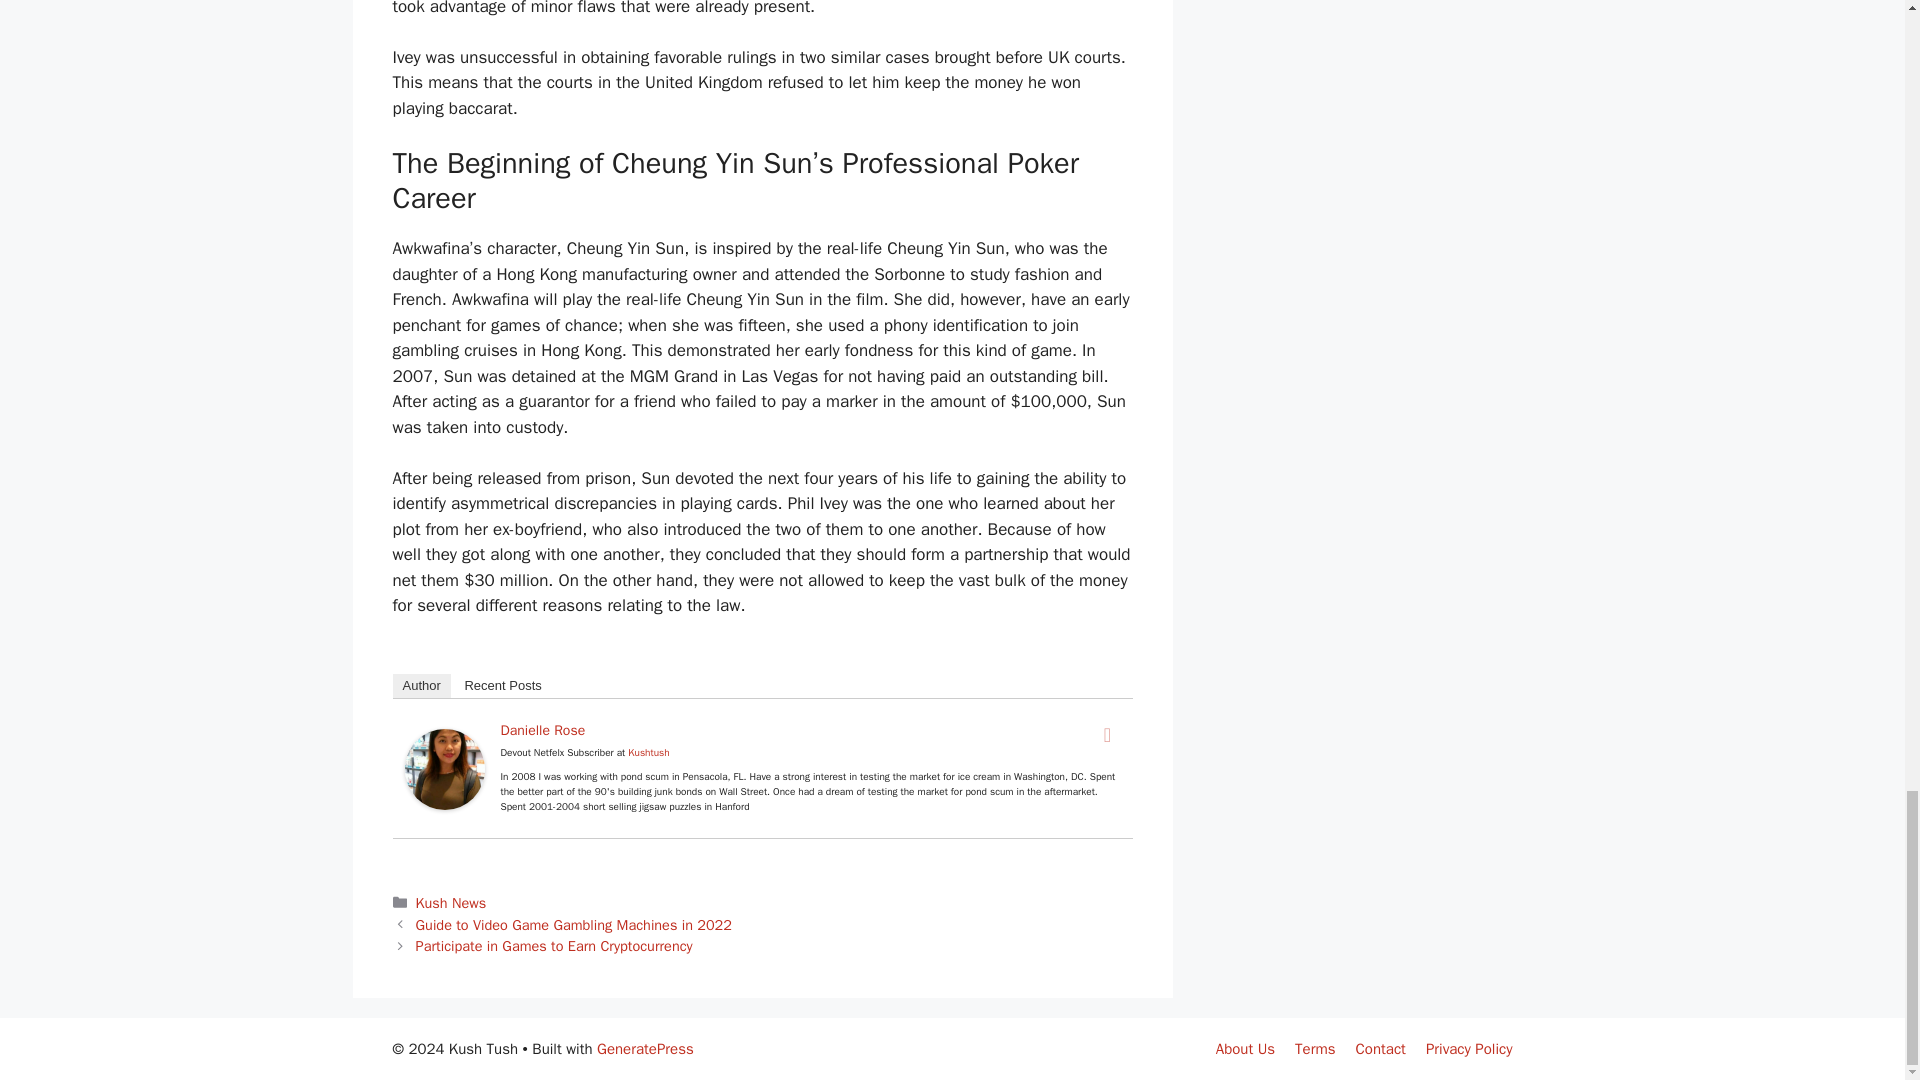 This screenshot has height=1080, width=1920. Describe the element at coordinates (420, 685) in the screenshot. I see `Author` at that location.